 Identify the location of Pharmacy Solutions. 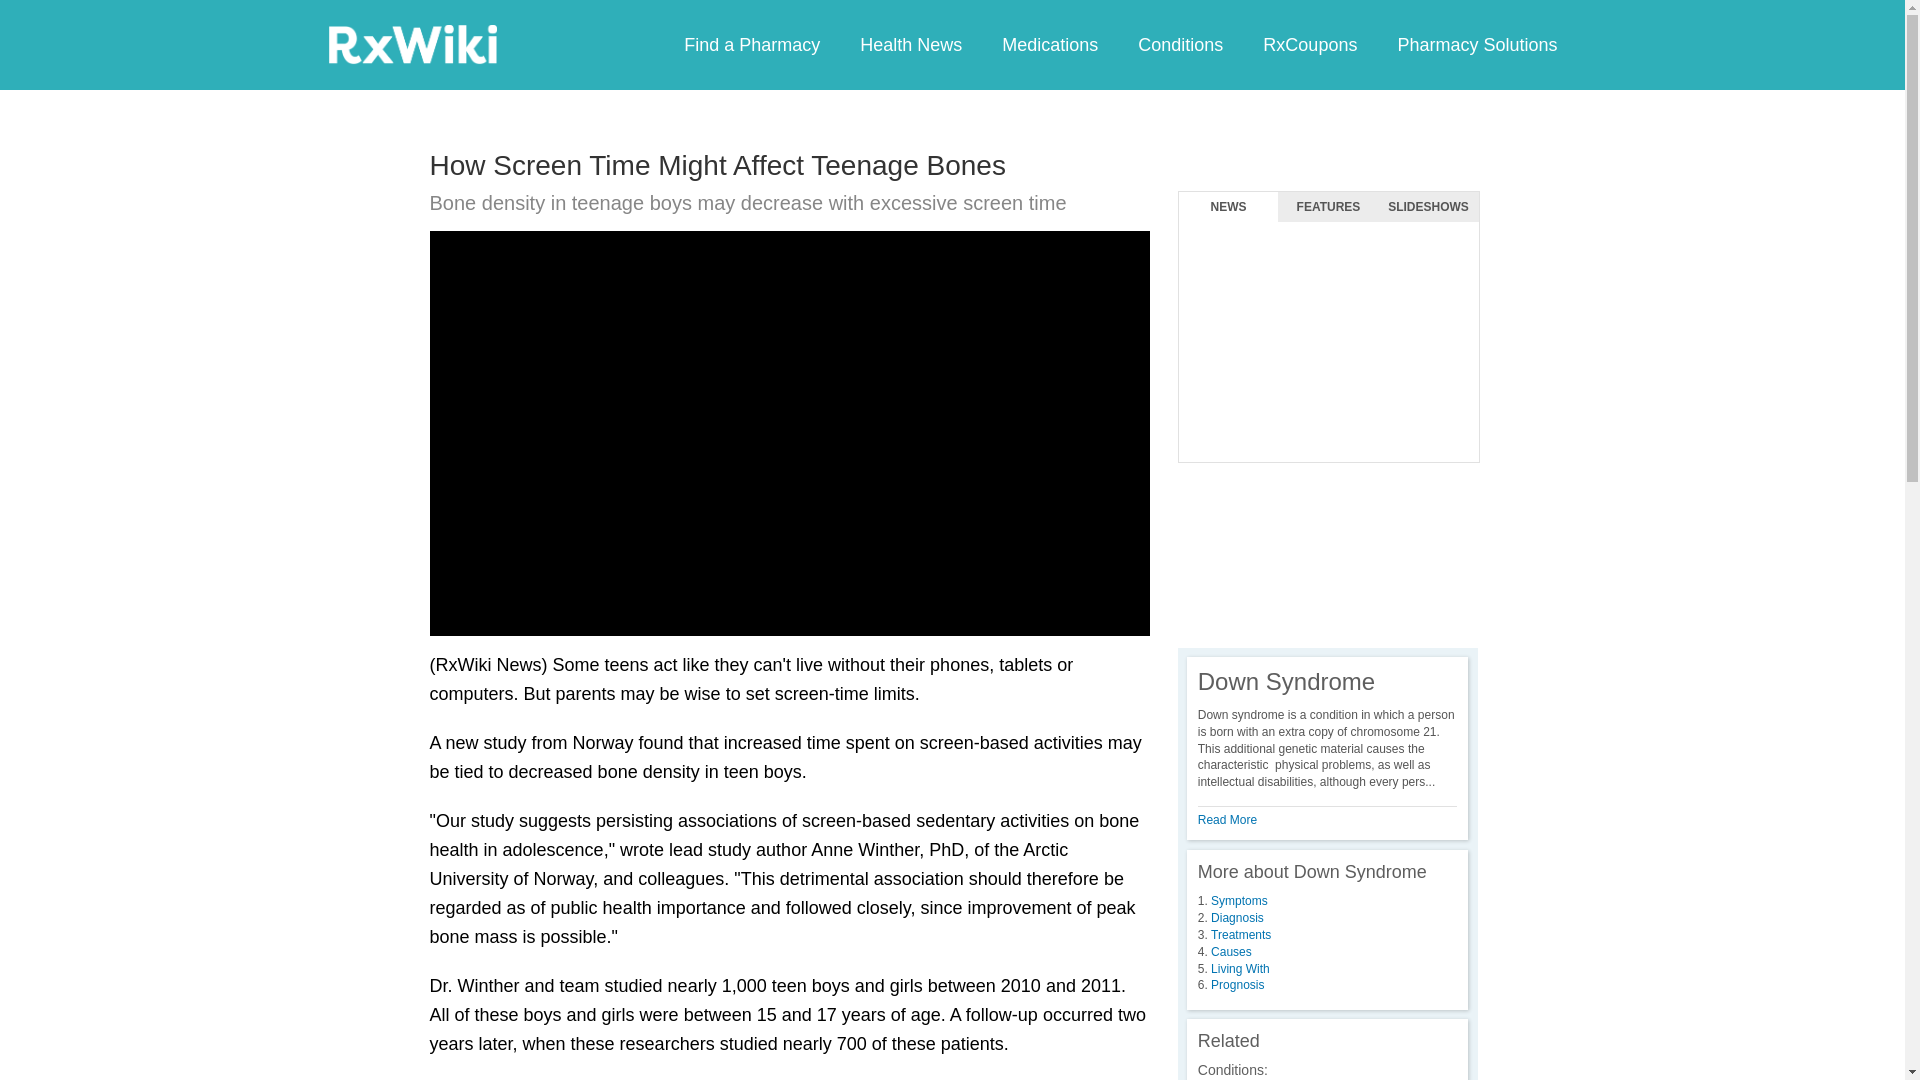
(1476, 44).